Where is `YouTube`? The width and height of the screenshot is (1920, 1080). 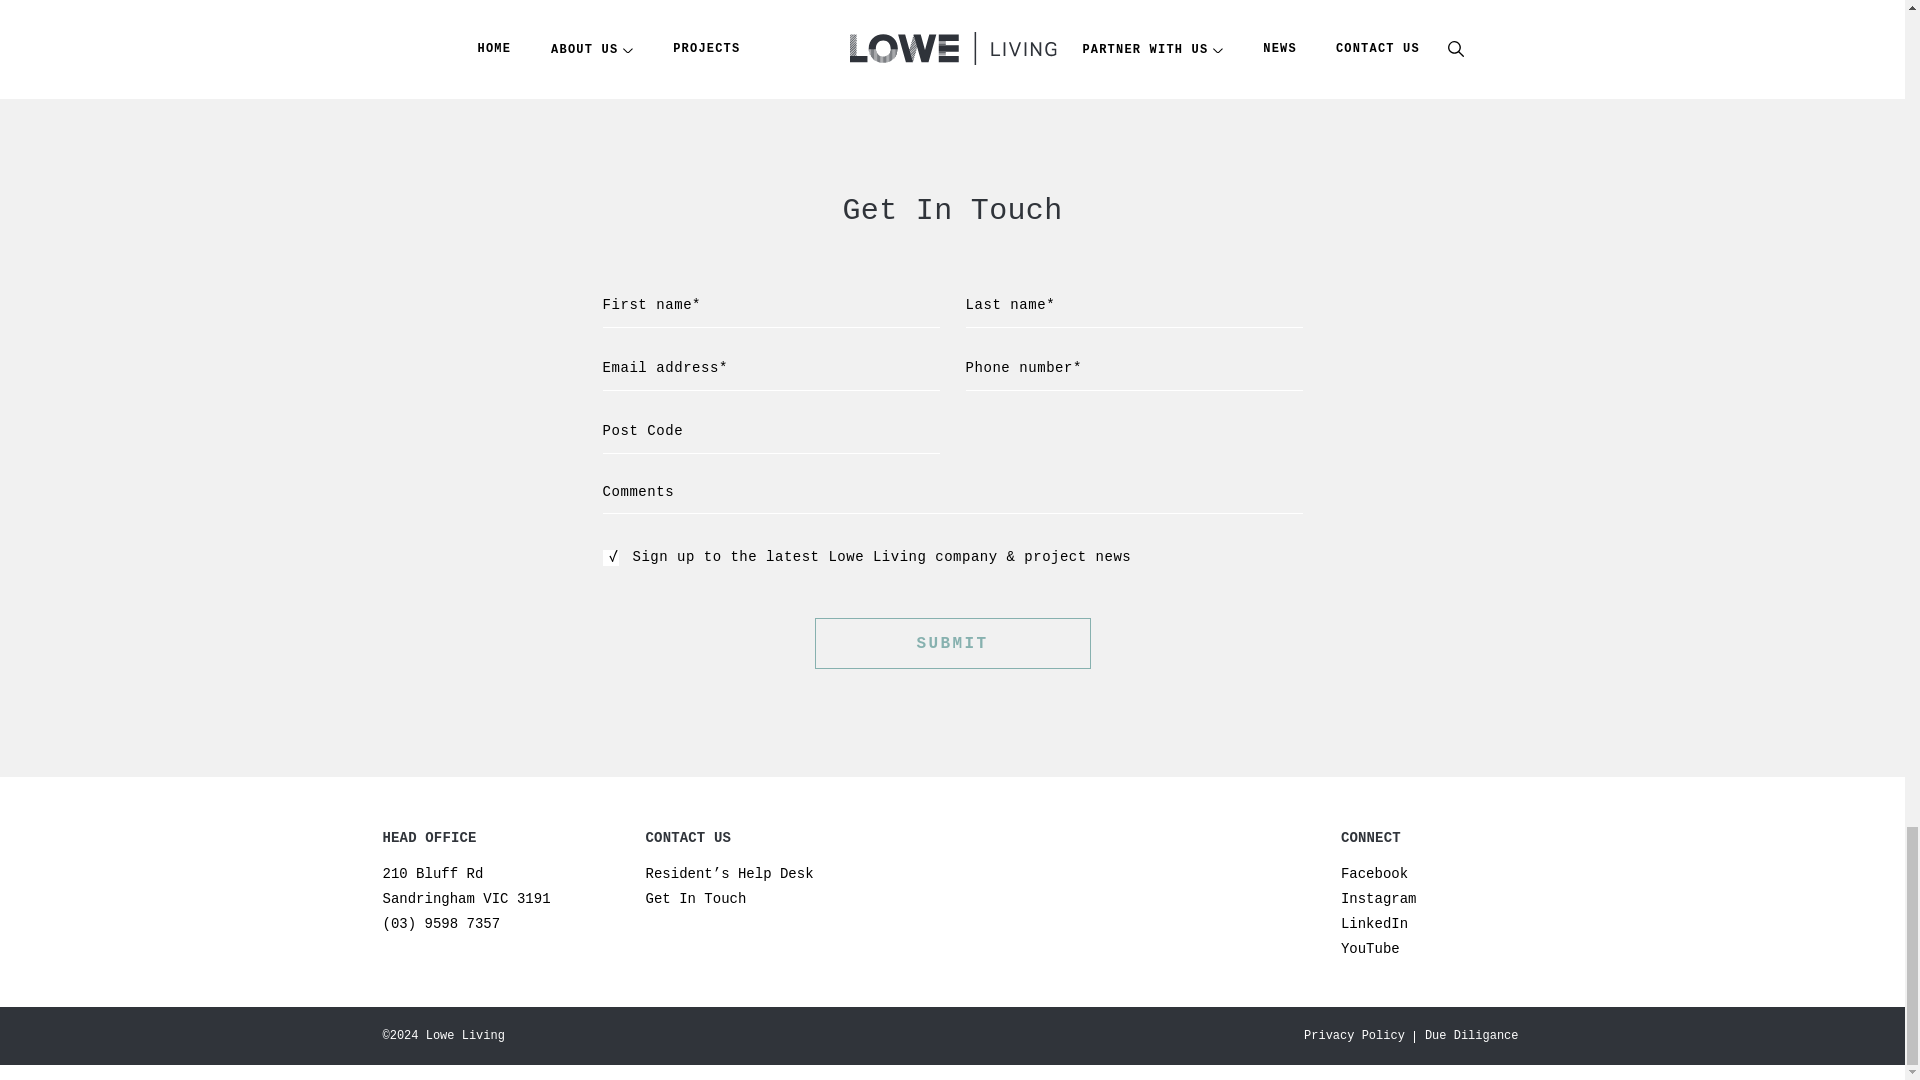
YouTube is located at coordinates (1370, 948).